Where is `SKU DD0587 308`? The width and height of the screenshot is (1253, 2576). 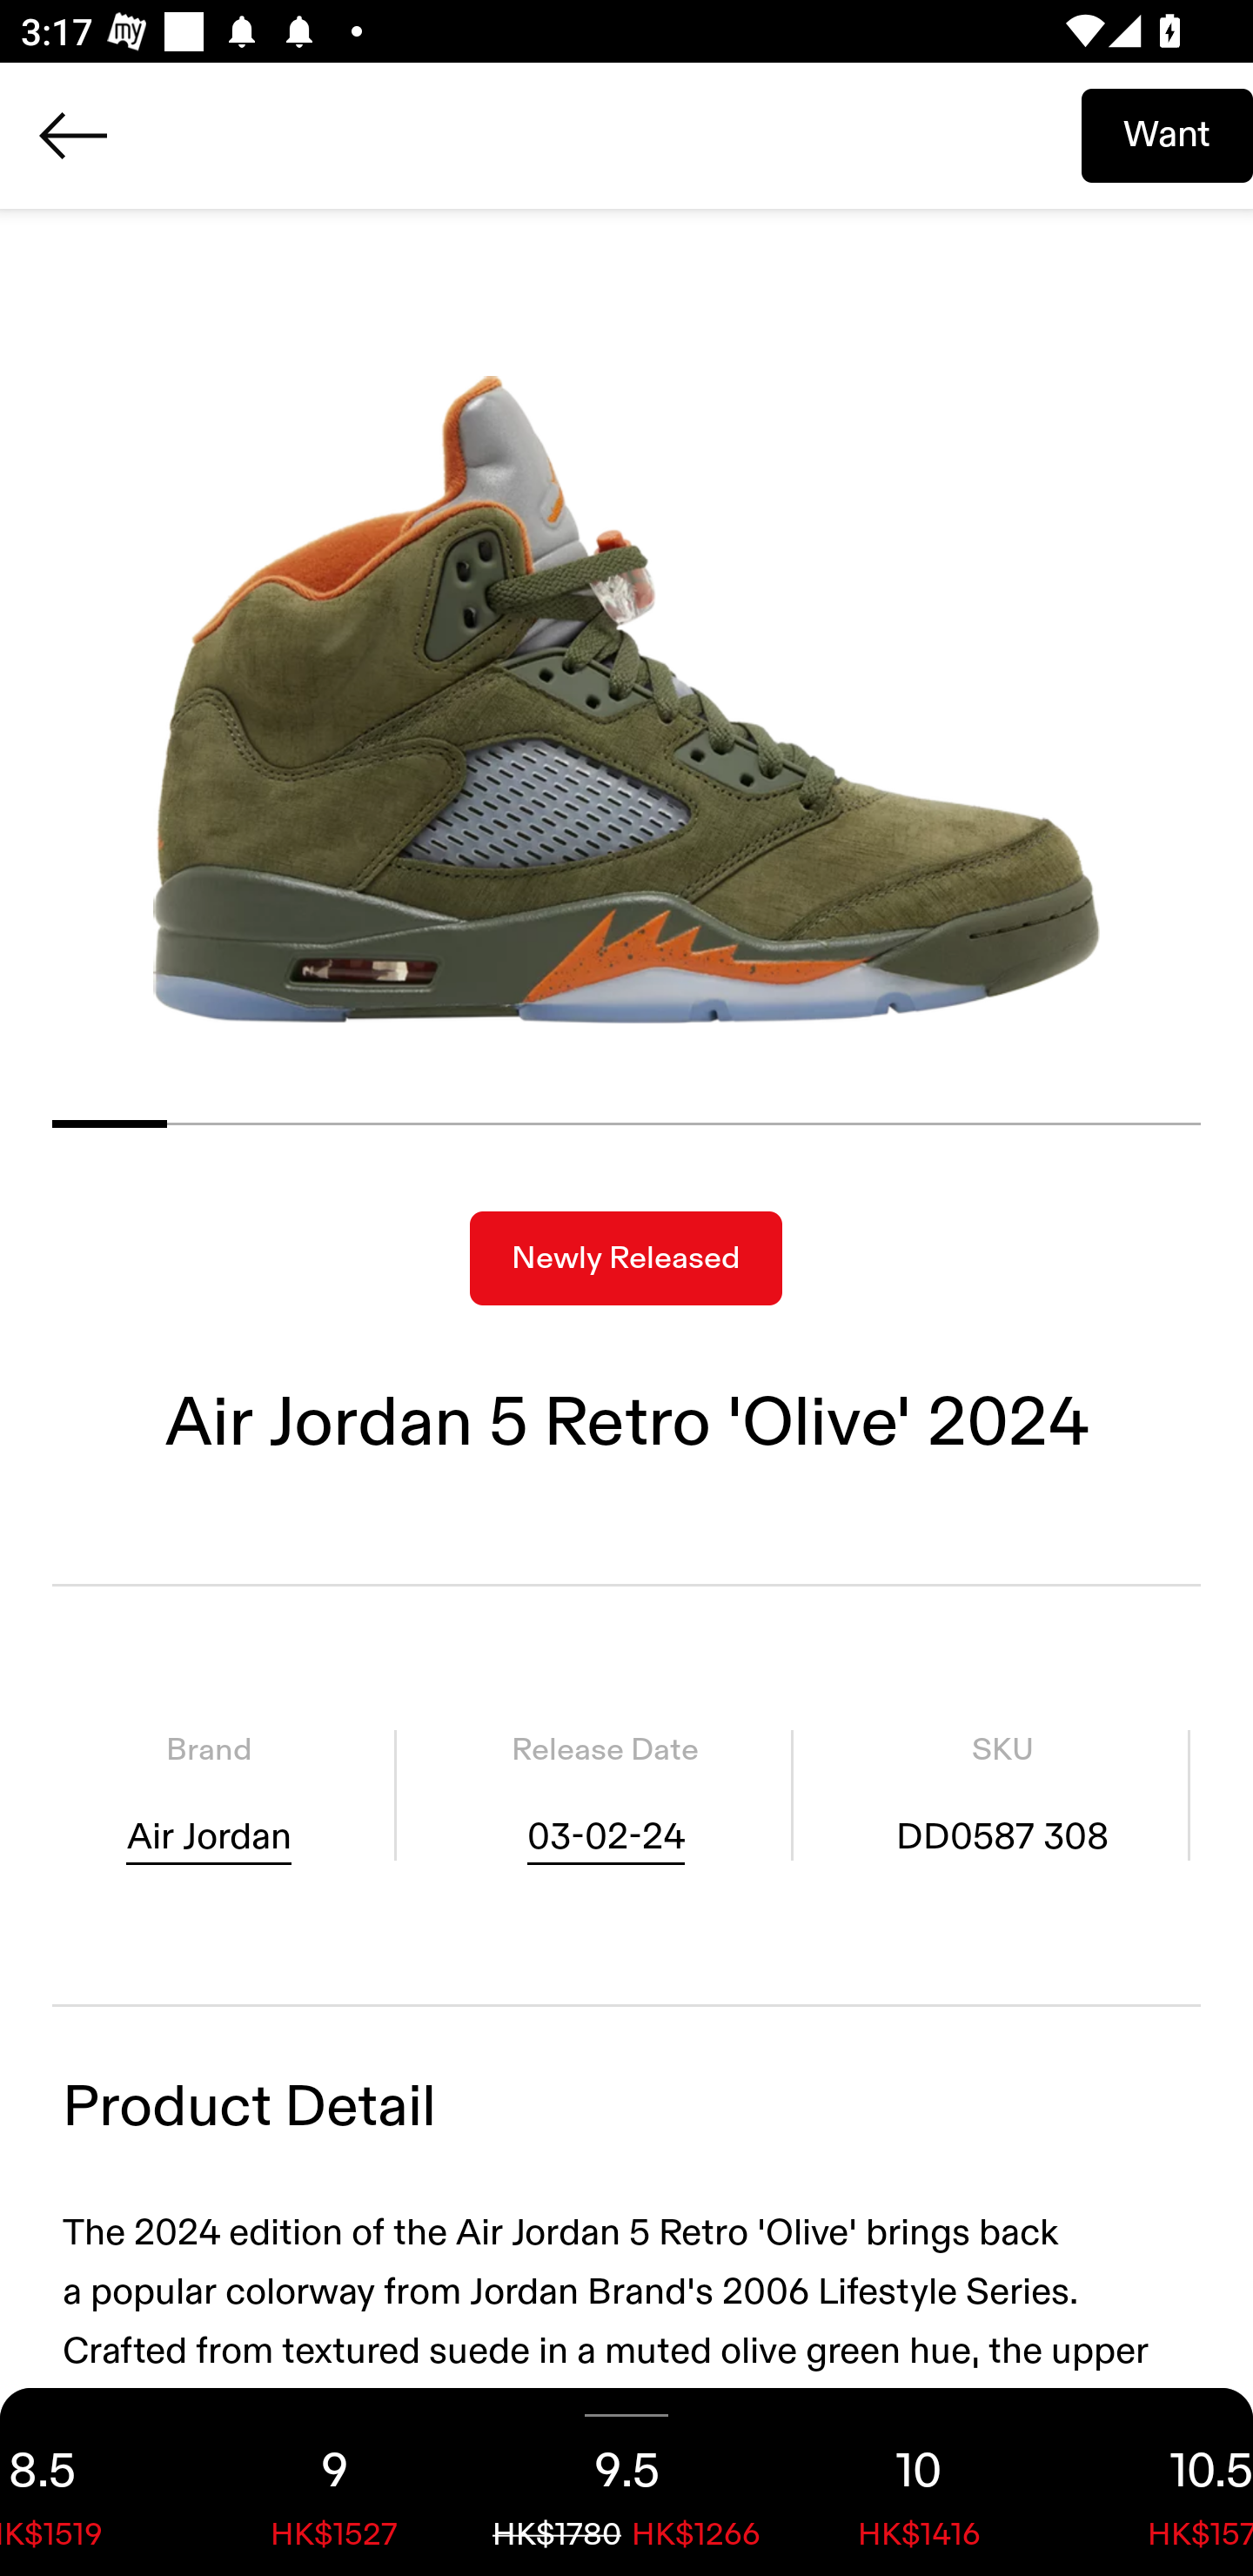
SKU DD0587 308 is located at coordinates (1002, 1795).